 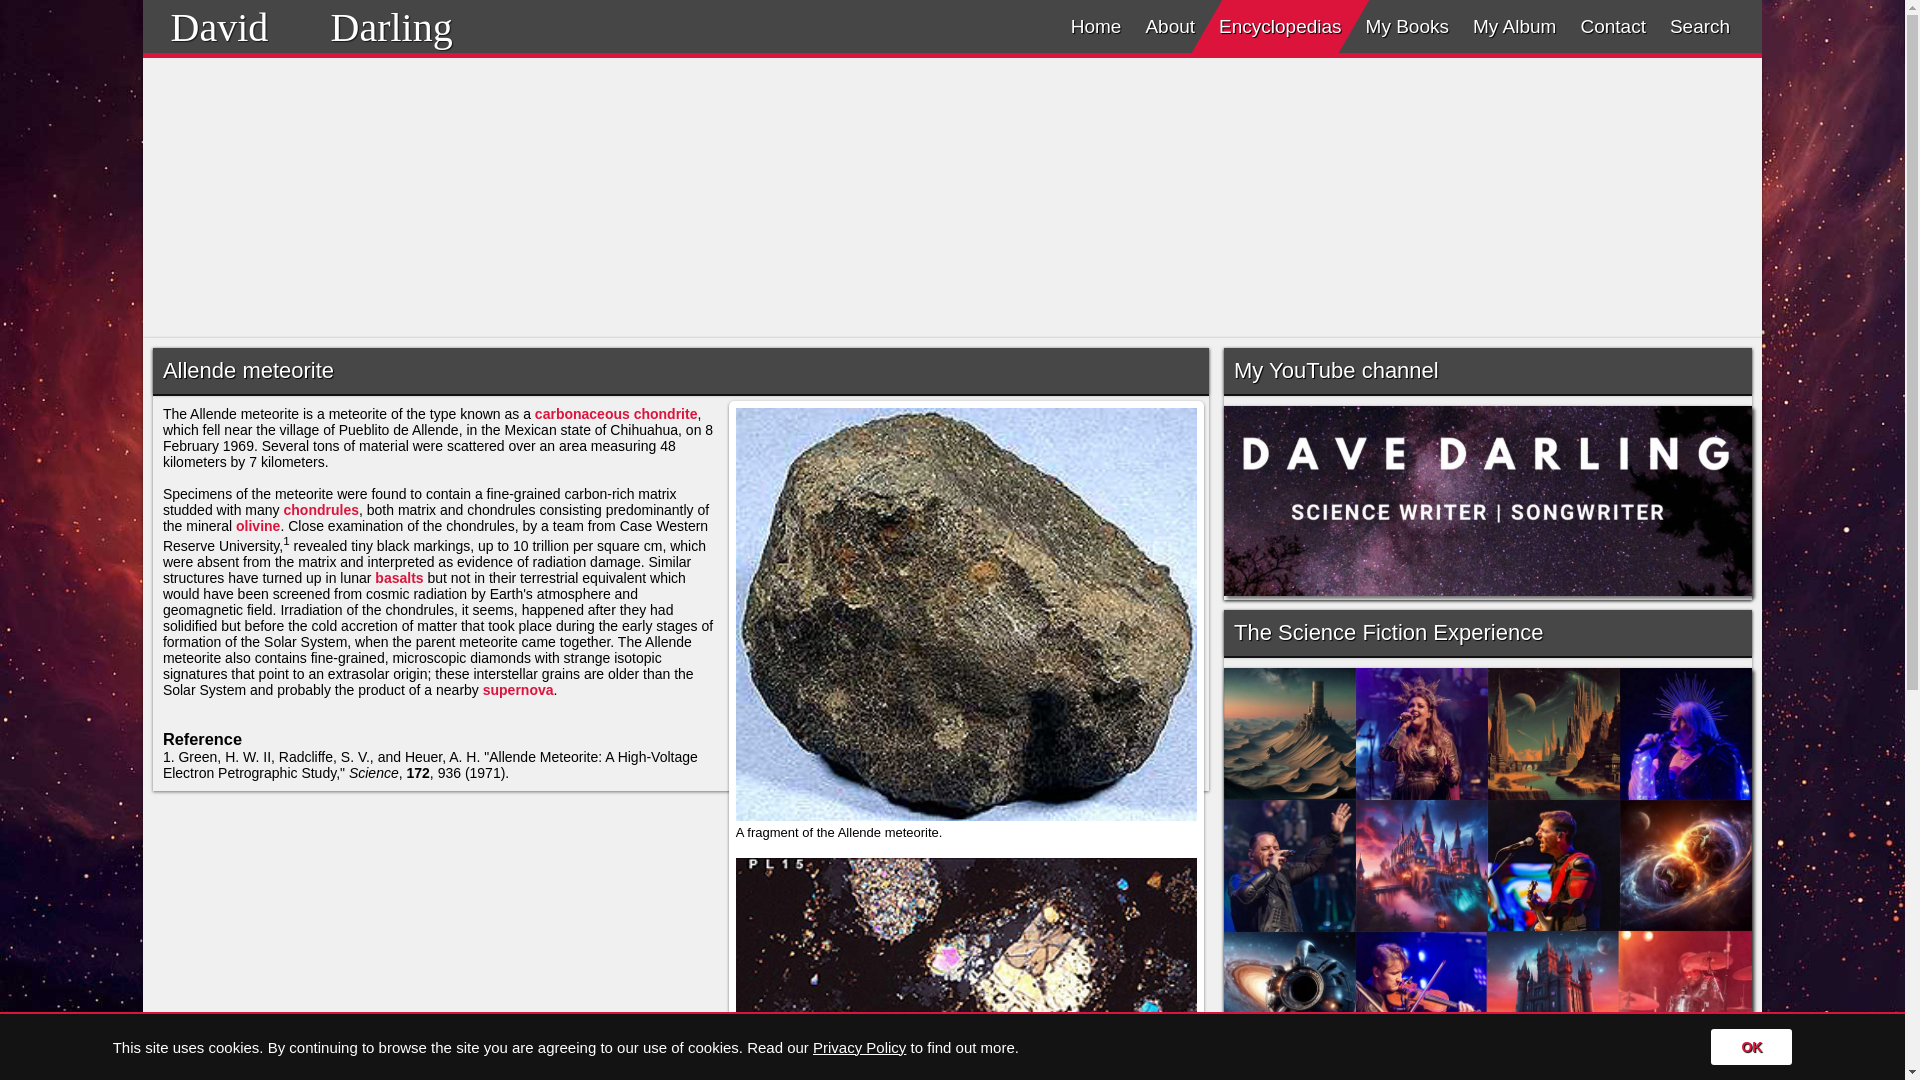 What do you see at coordinates (1170, 26) in the screenshot?
I see `About` at bounding box center [1170, 26].